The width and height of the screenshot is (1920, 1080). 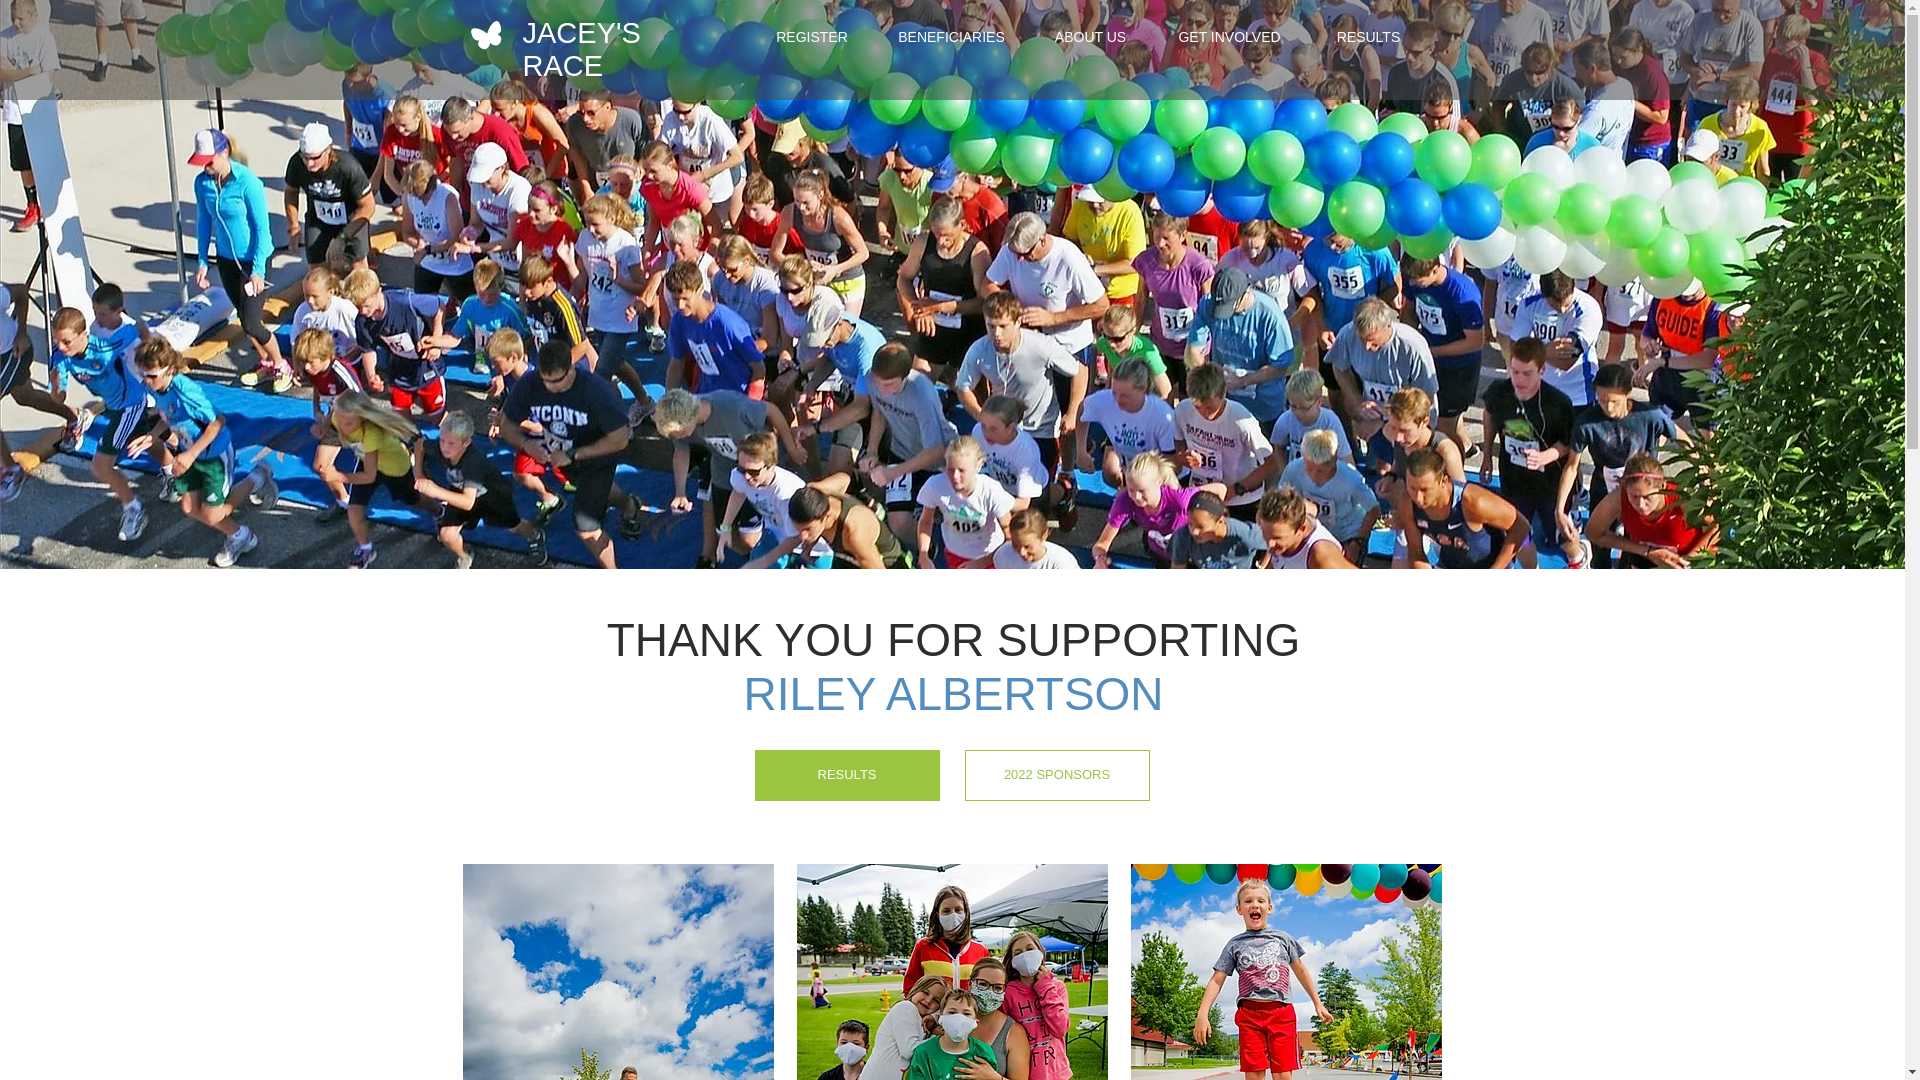 What do you see at coordinates (951, 36) in the screenshot?
I see `BENEFICIARIES` at bounding box center [951, 36].